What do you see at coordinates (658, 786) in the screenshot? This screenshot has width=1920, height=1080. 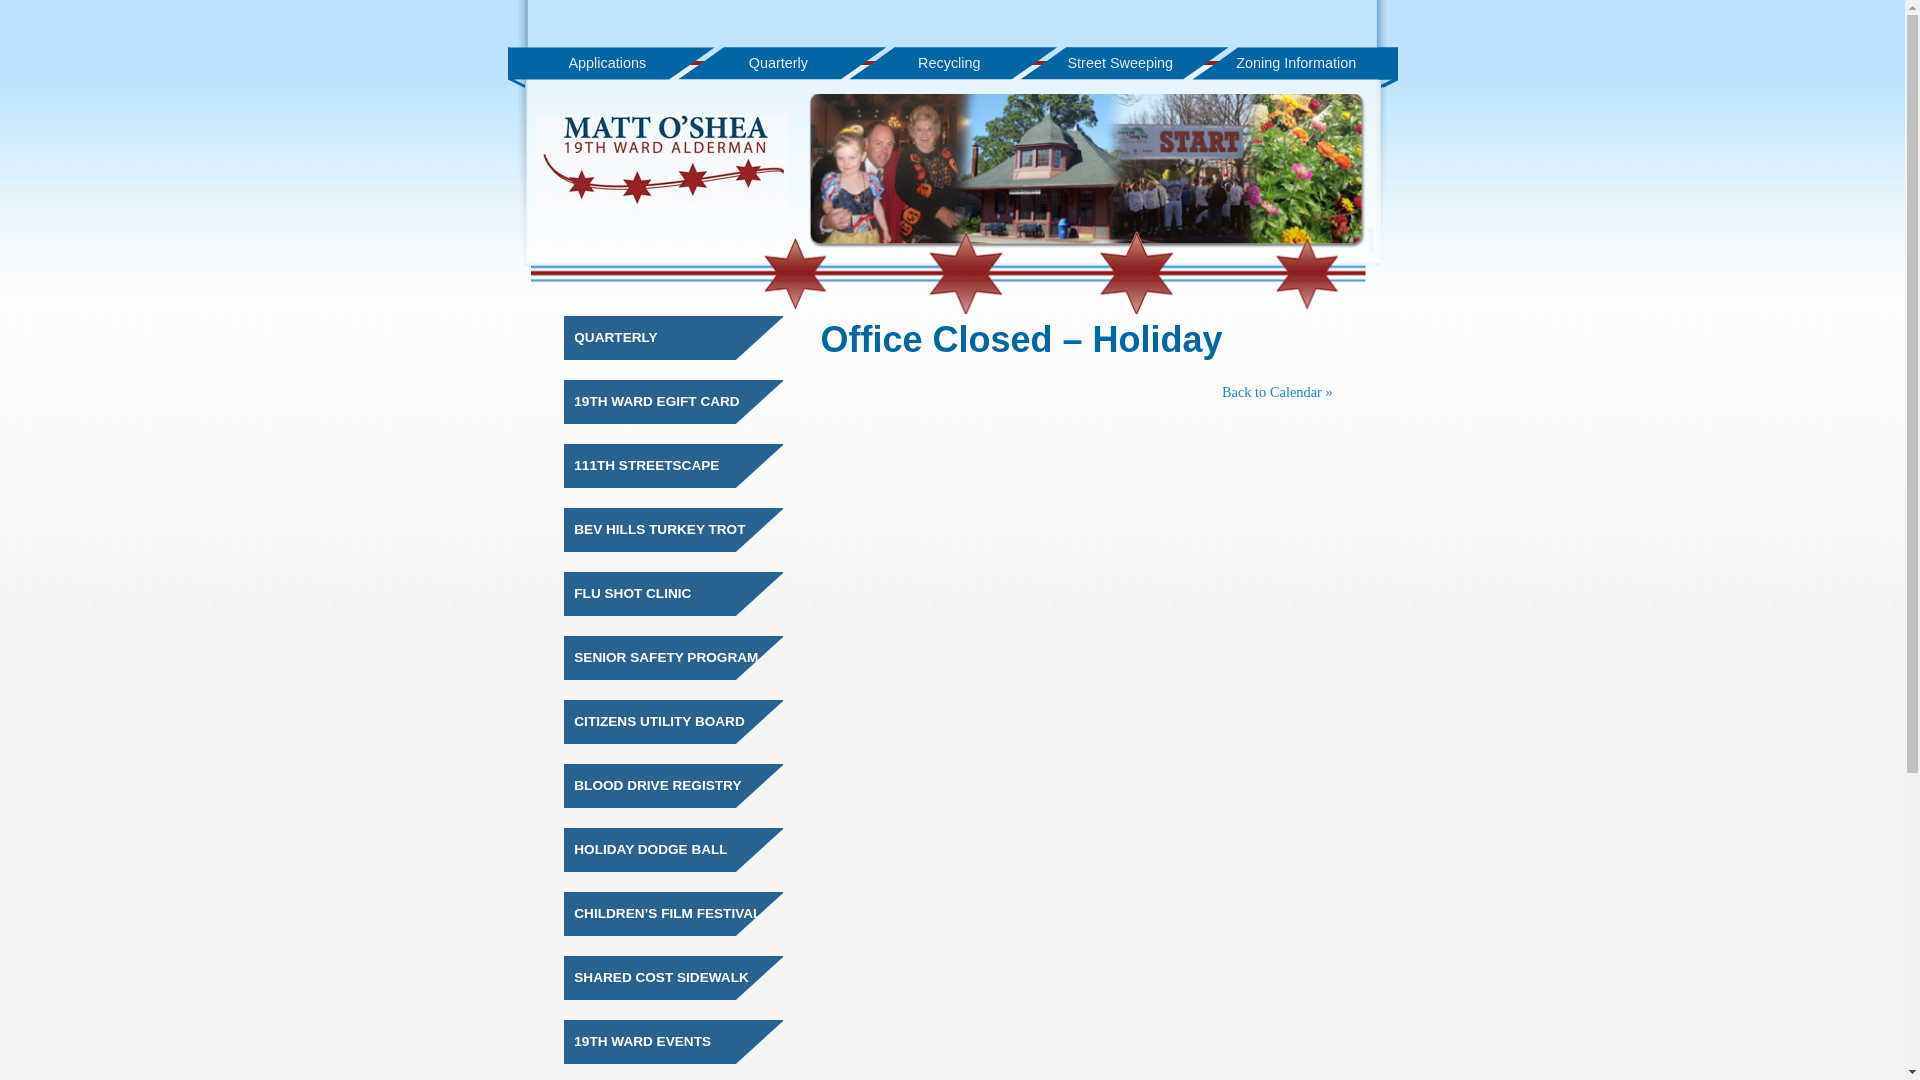 I see `BLOOD DRIVE REGISTRY` at bounding box center [658, 786].